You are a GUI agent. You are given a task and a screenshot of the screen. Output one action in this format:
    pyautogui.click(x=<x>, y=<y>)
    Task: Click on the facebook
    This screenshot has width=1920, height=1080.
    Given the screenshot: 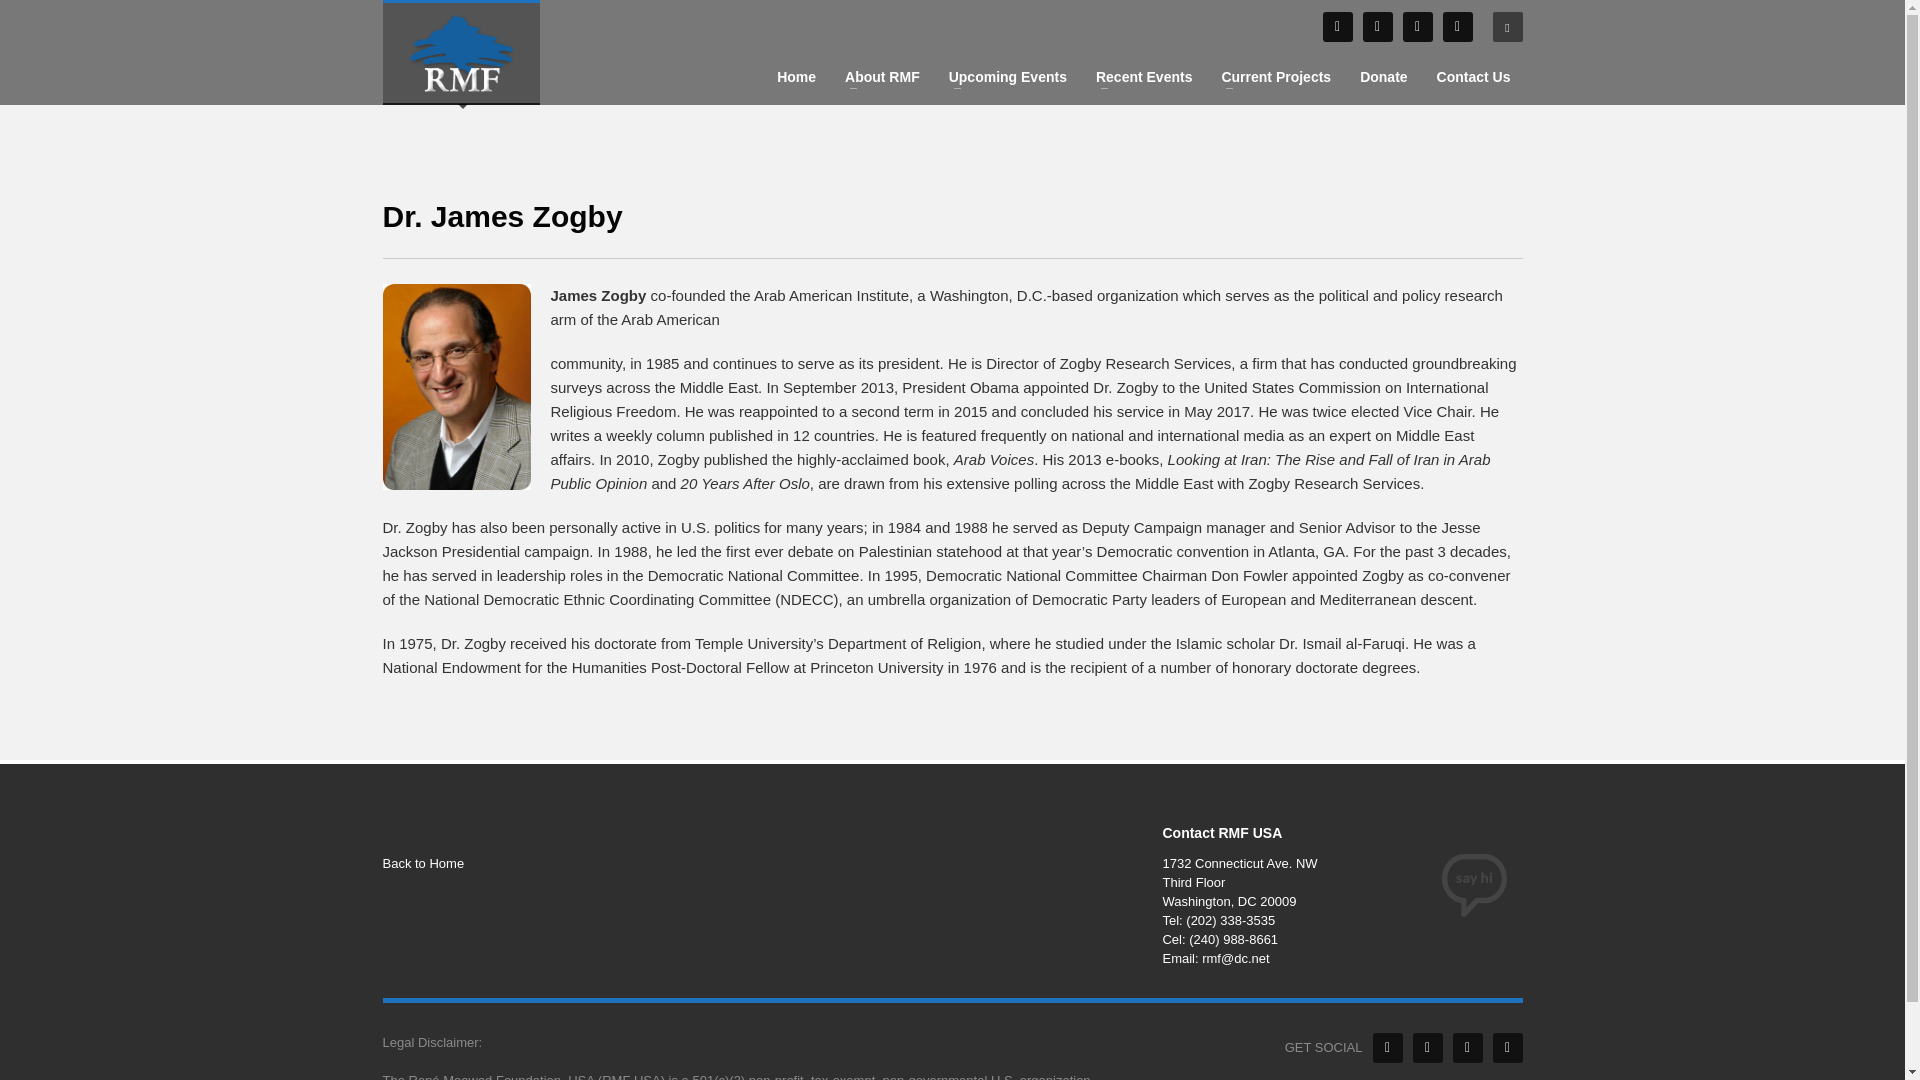 What is the action you would take?
    pyautogui.click(x=1336, y=26)
    